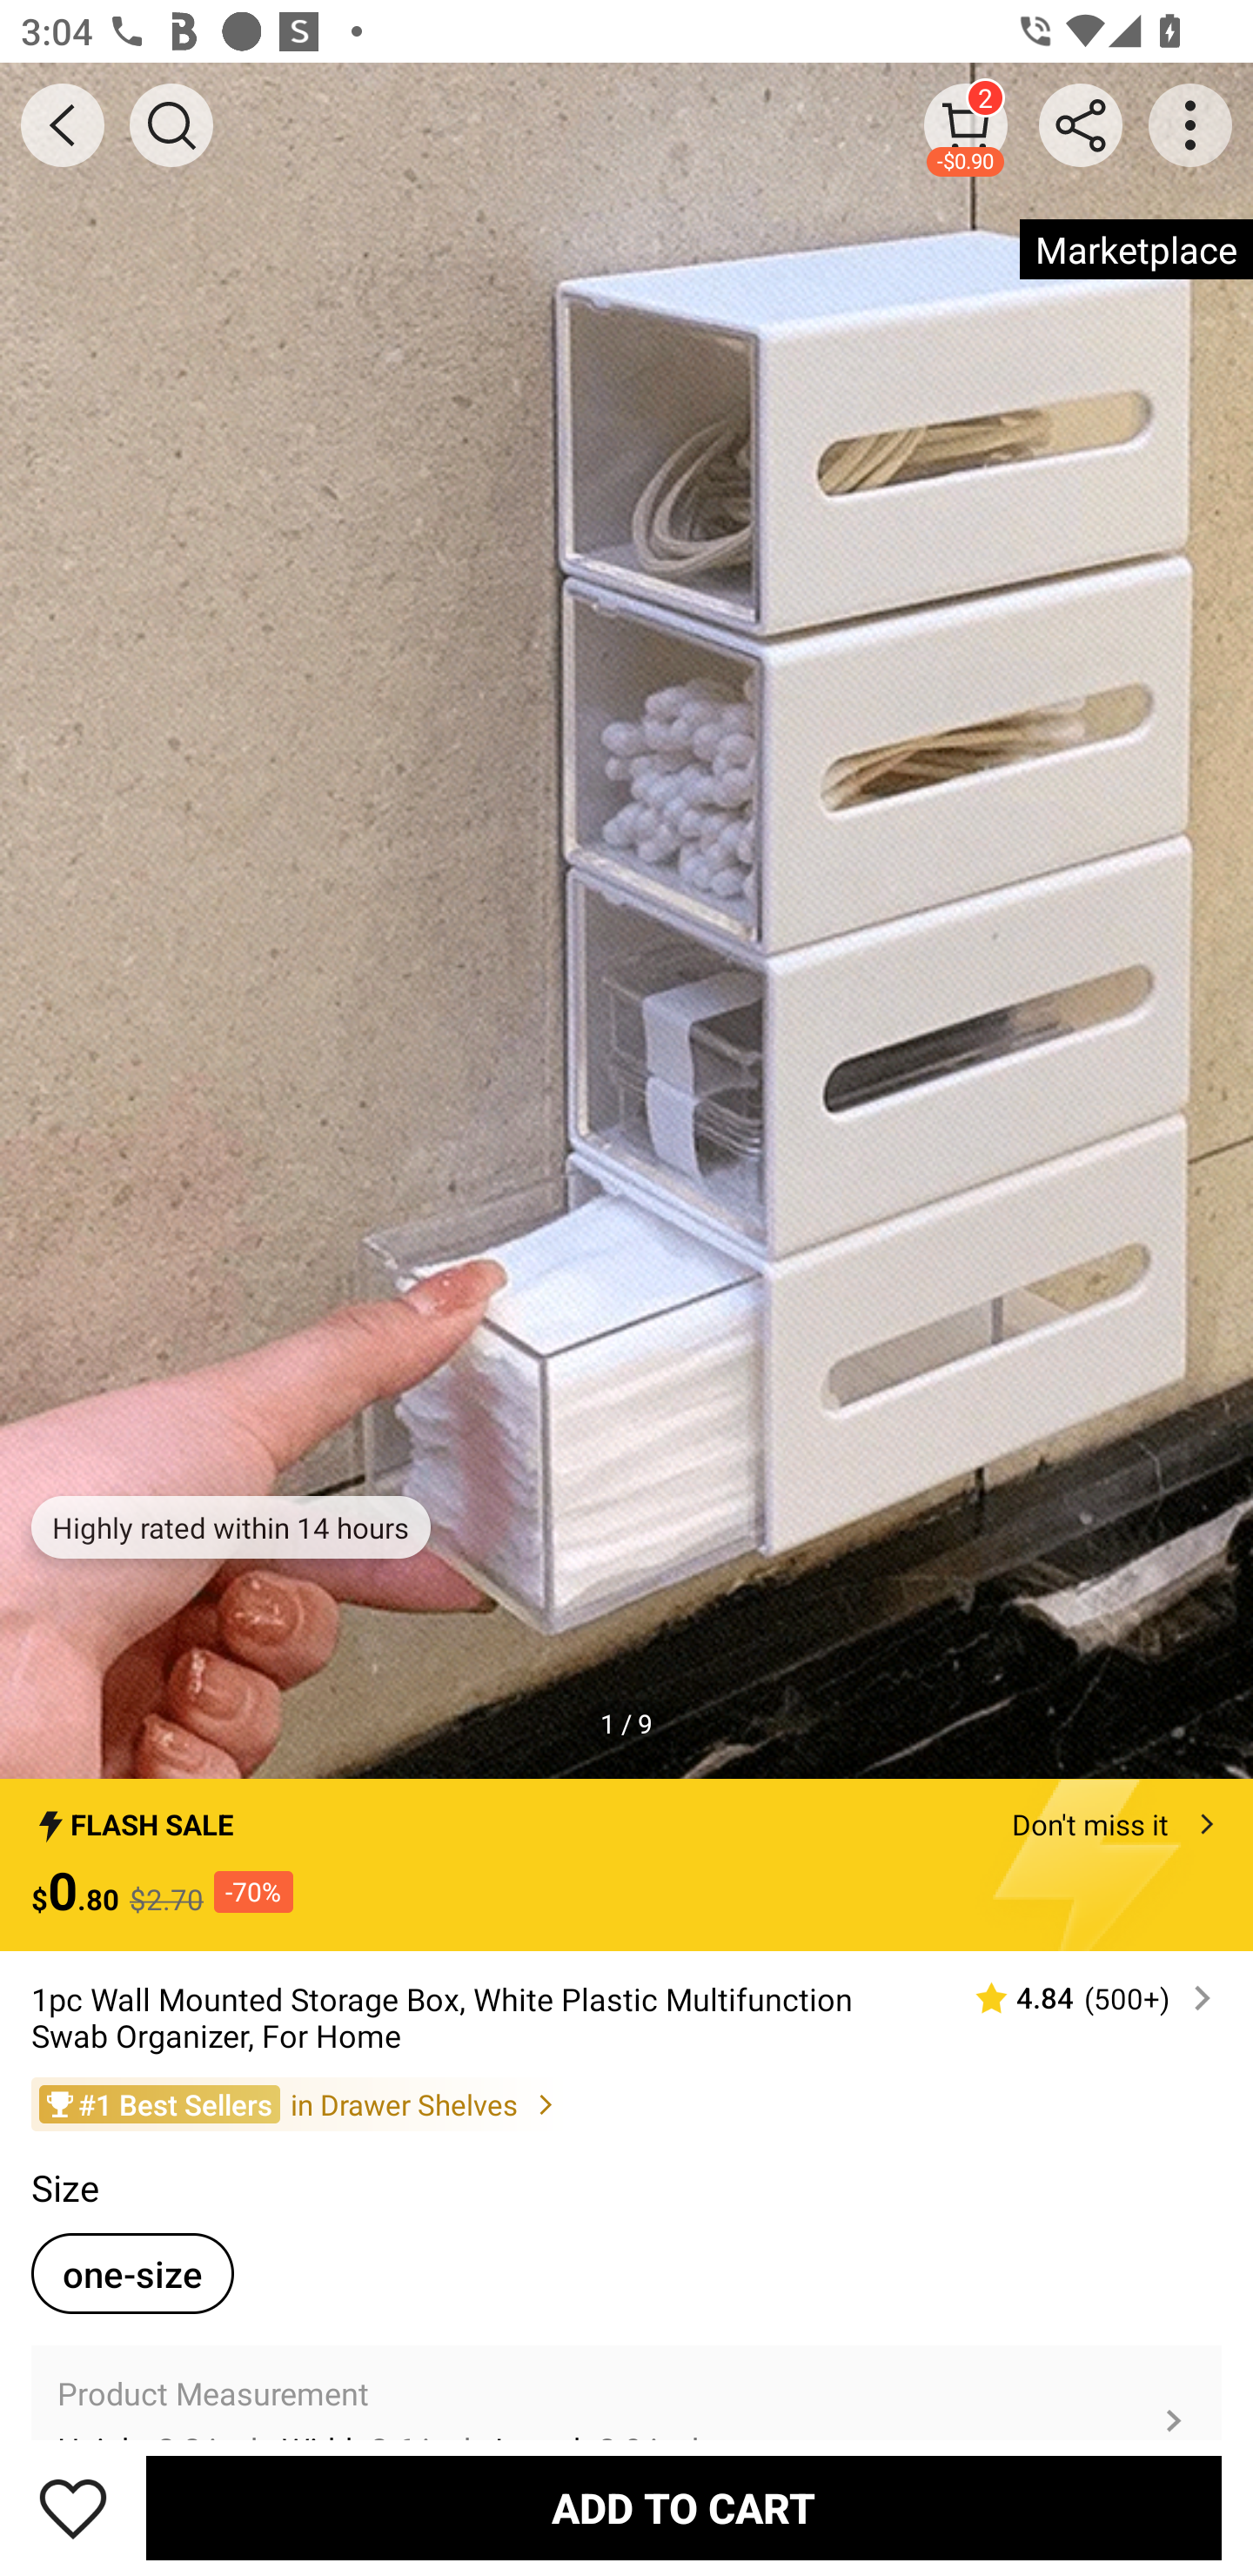 Image resolution: width=1253 pixels, height=2576 pixels. I want to click on 2 -$0.90, so click(966, 124).